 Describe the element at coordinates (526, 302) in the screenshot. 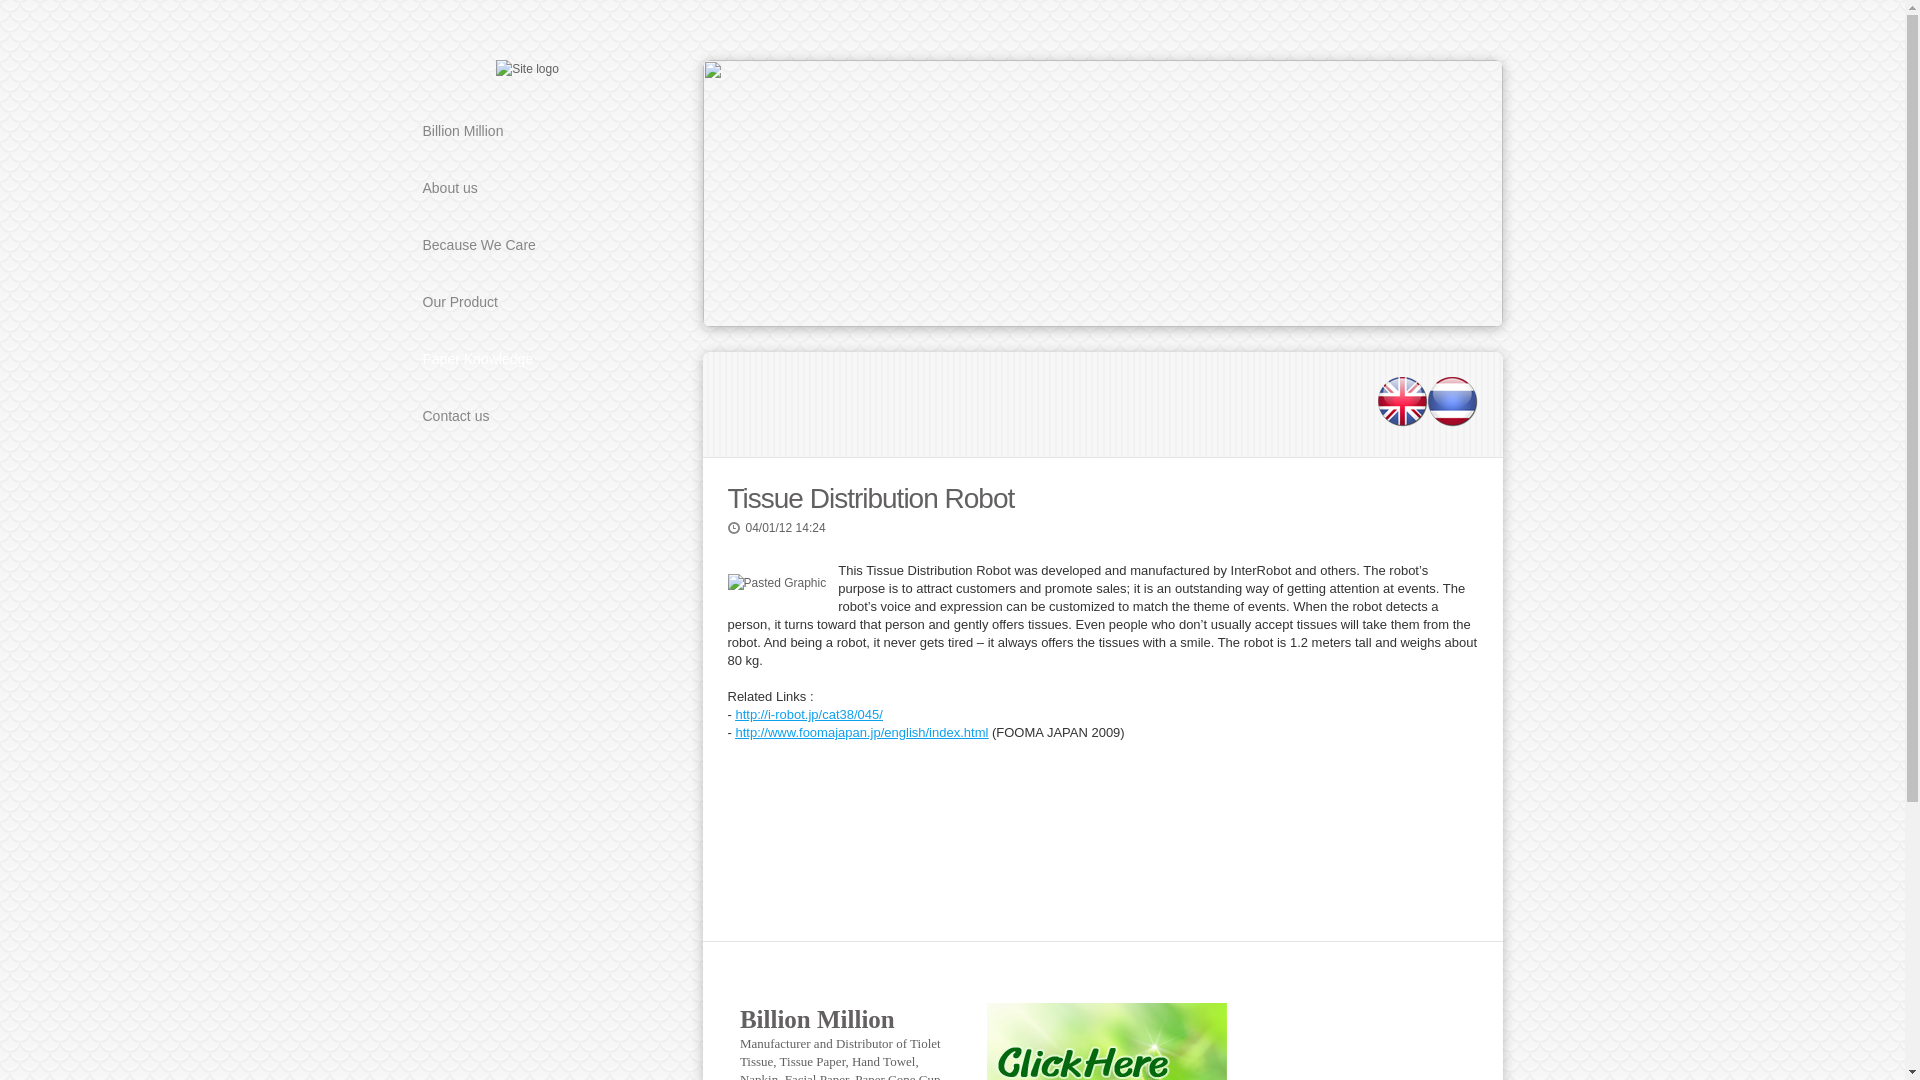

I see `Our Product` at that location.